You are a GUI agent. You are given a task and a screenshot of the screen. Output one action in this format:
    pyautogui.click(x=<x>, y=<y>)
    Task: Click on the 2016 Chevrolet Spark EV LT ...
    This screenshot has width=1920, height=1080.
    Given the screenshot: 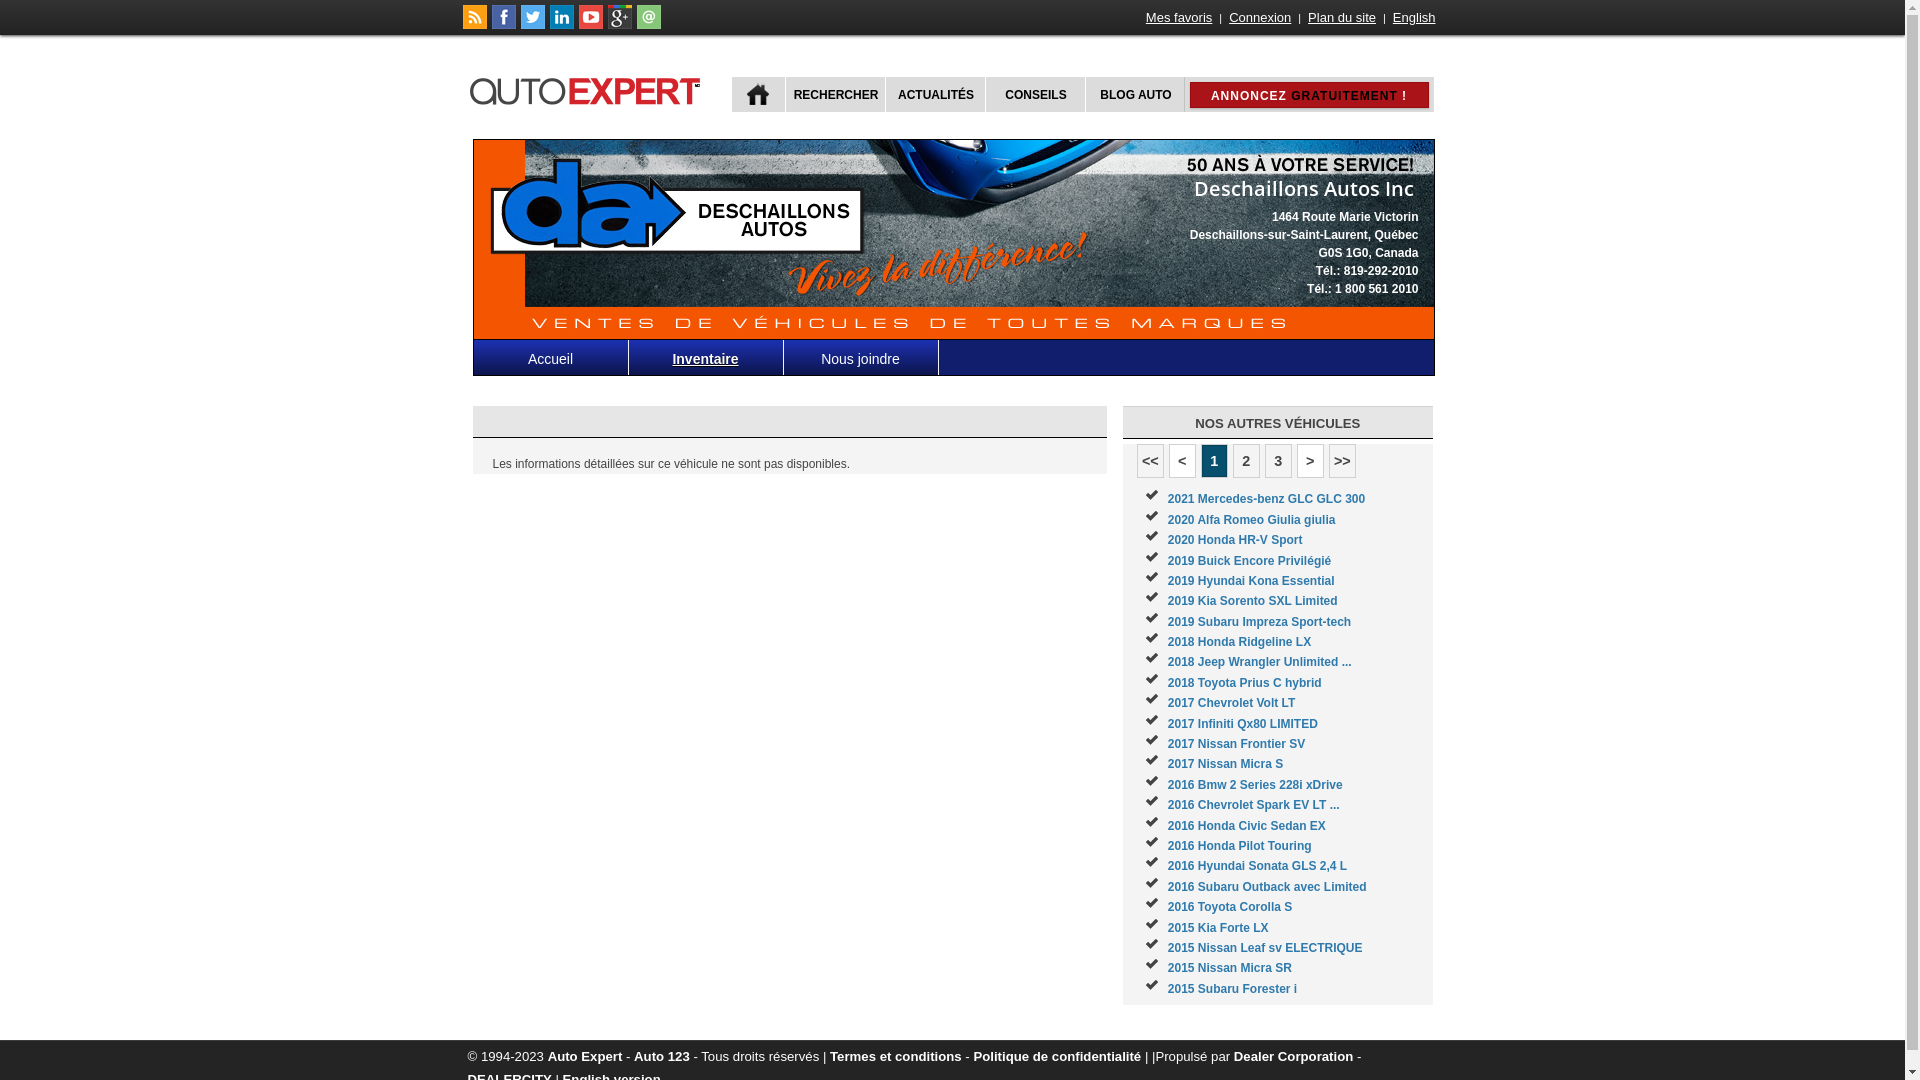 What is the action you would take?
    pyautogui.click(x=1254, y=805)
    